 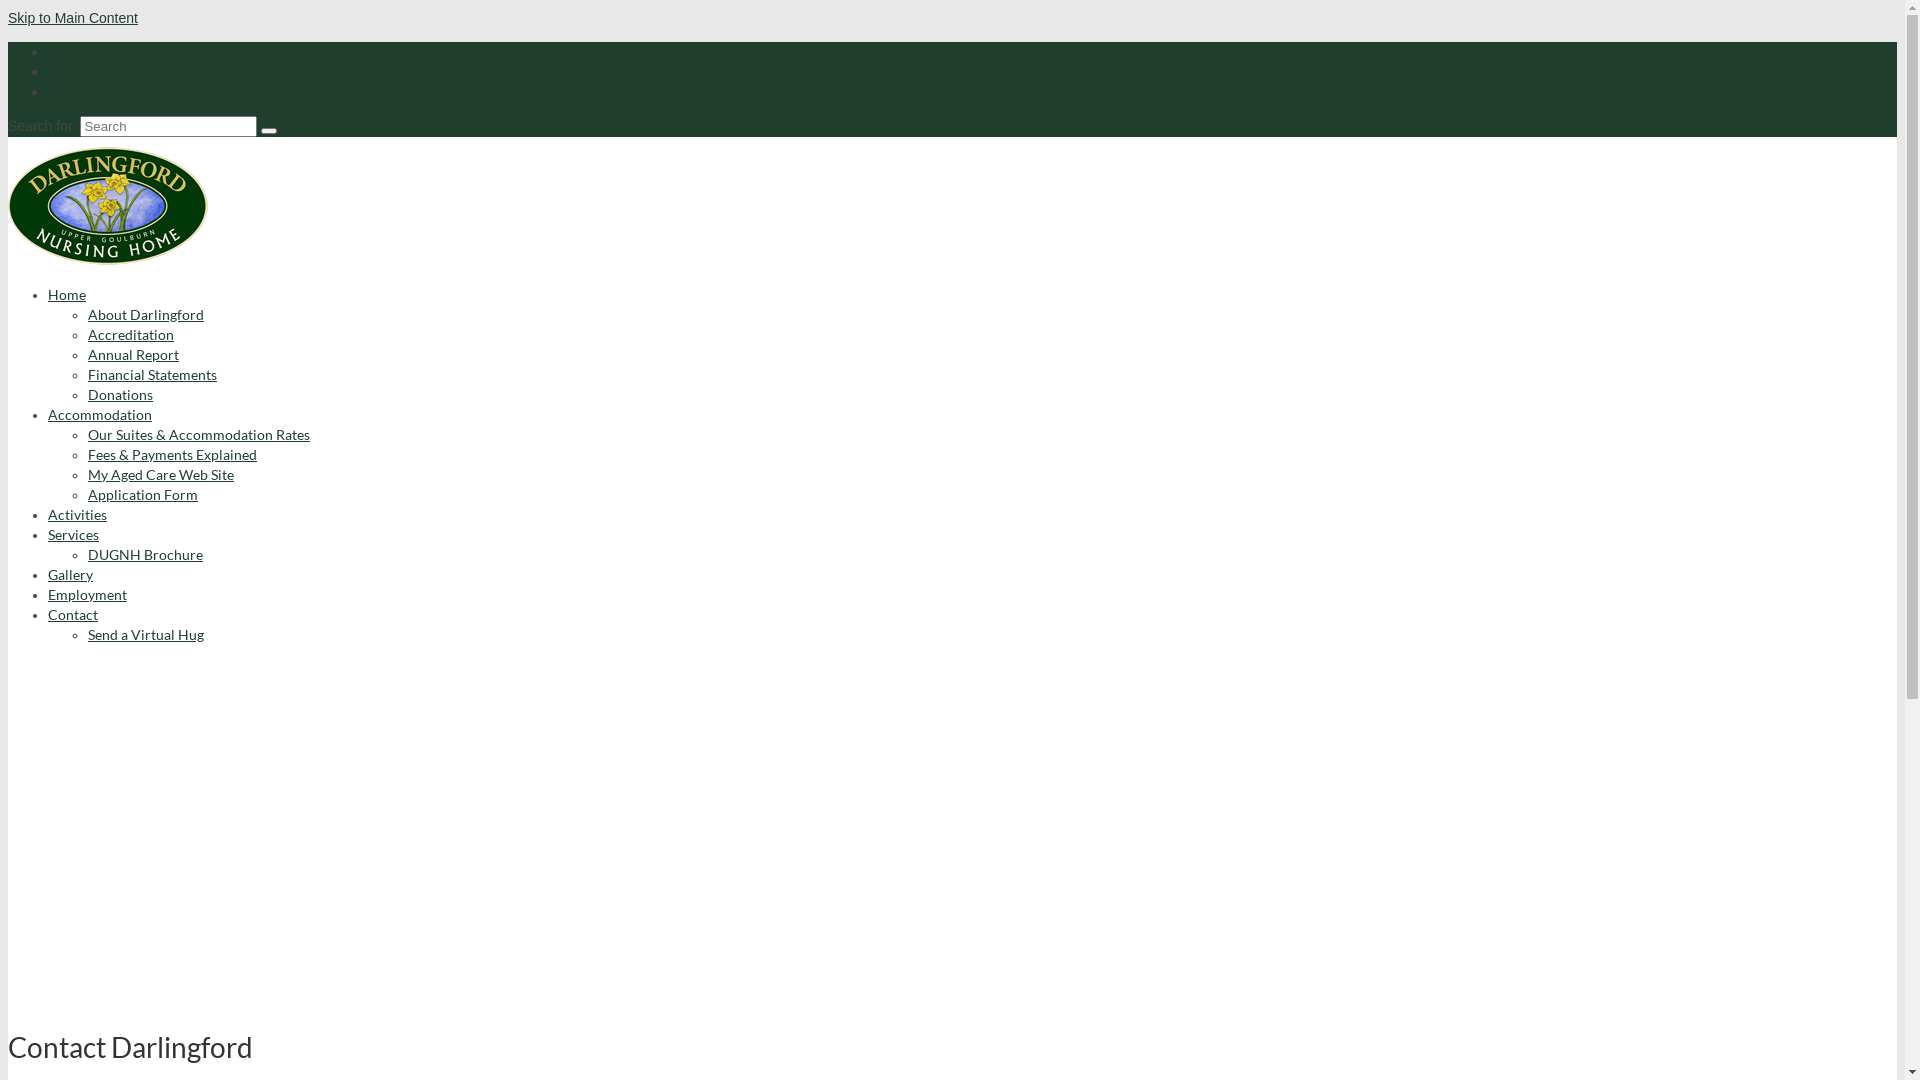 What do you see at coordinates (78, 514) in the screenshot?
I see `Activities` at bounding box center [78, 514].